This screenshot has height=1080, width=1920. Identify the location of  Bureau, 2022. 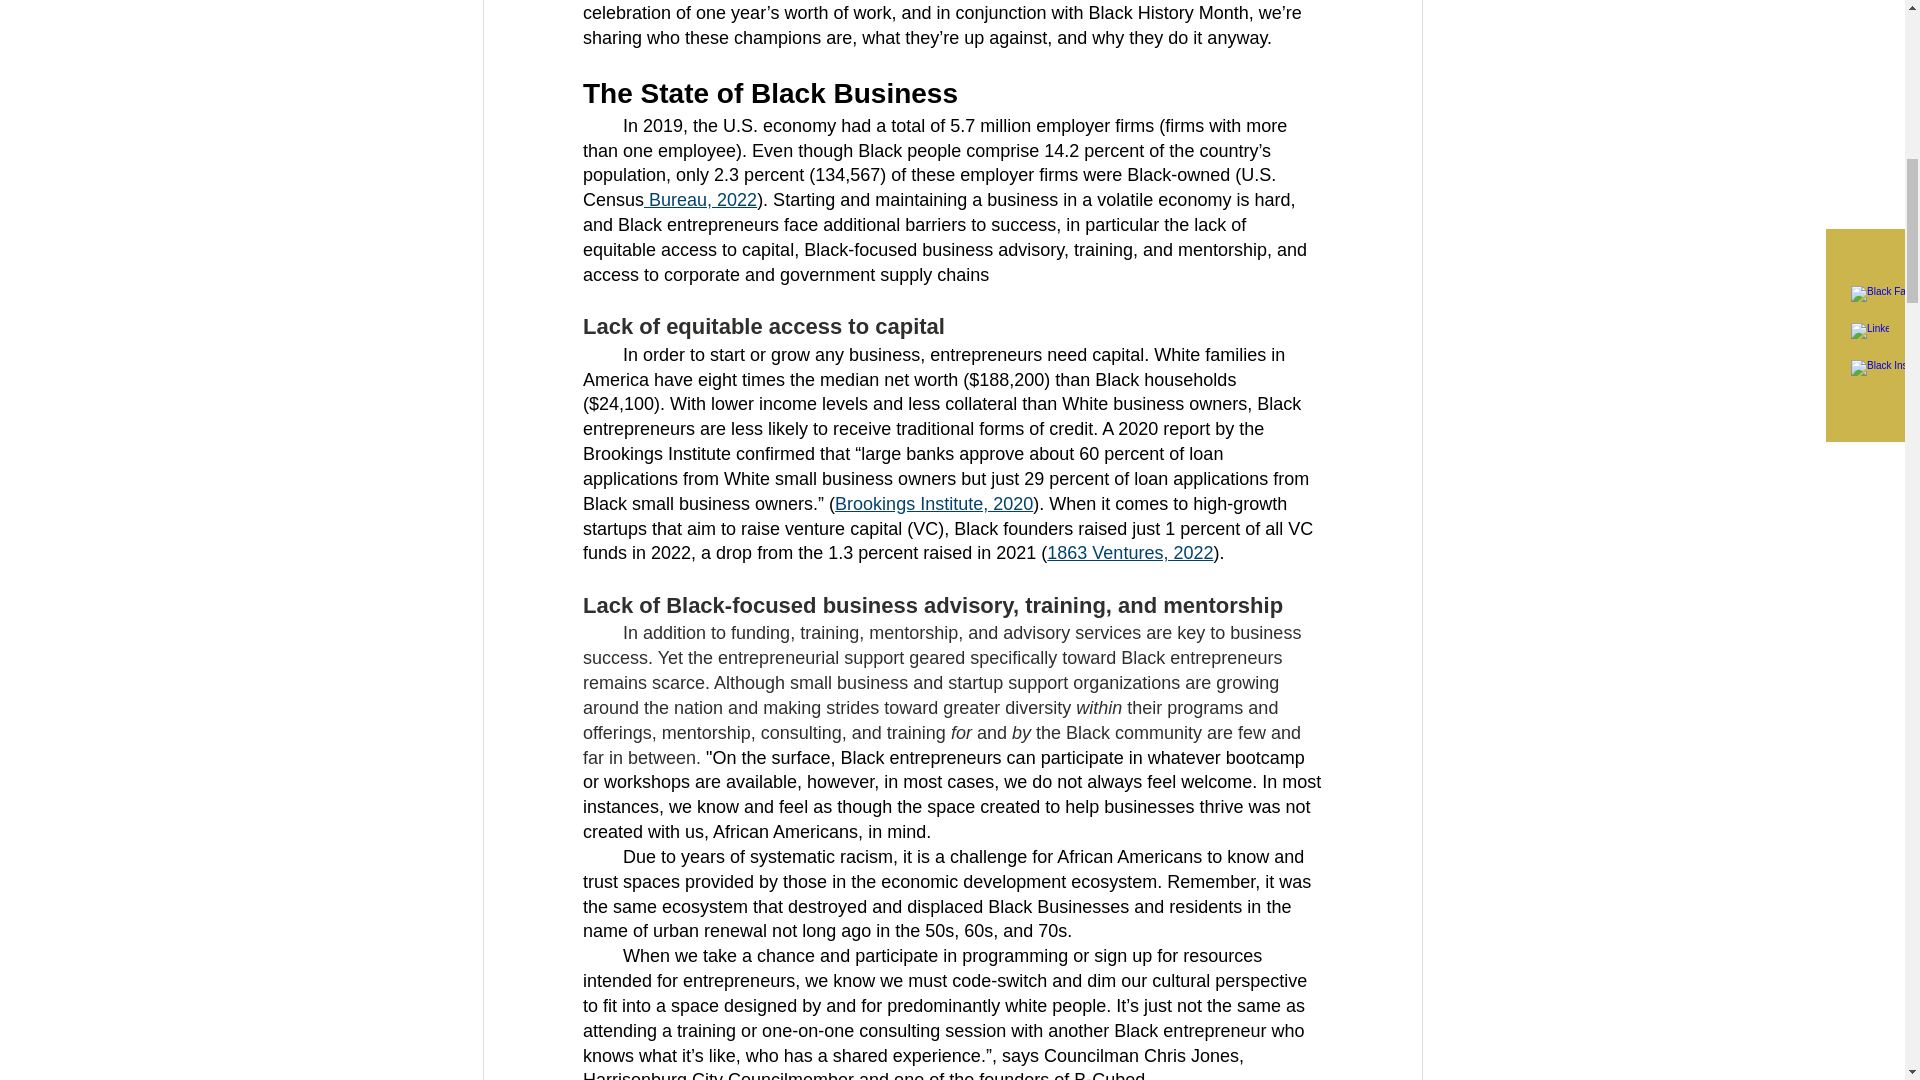
(700, 200).